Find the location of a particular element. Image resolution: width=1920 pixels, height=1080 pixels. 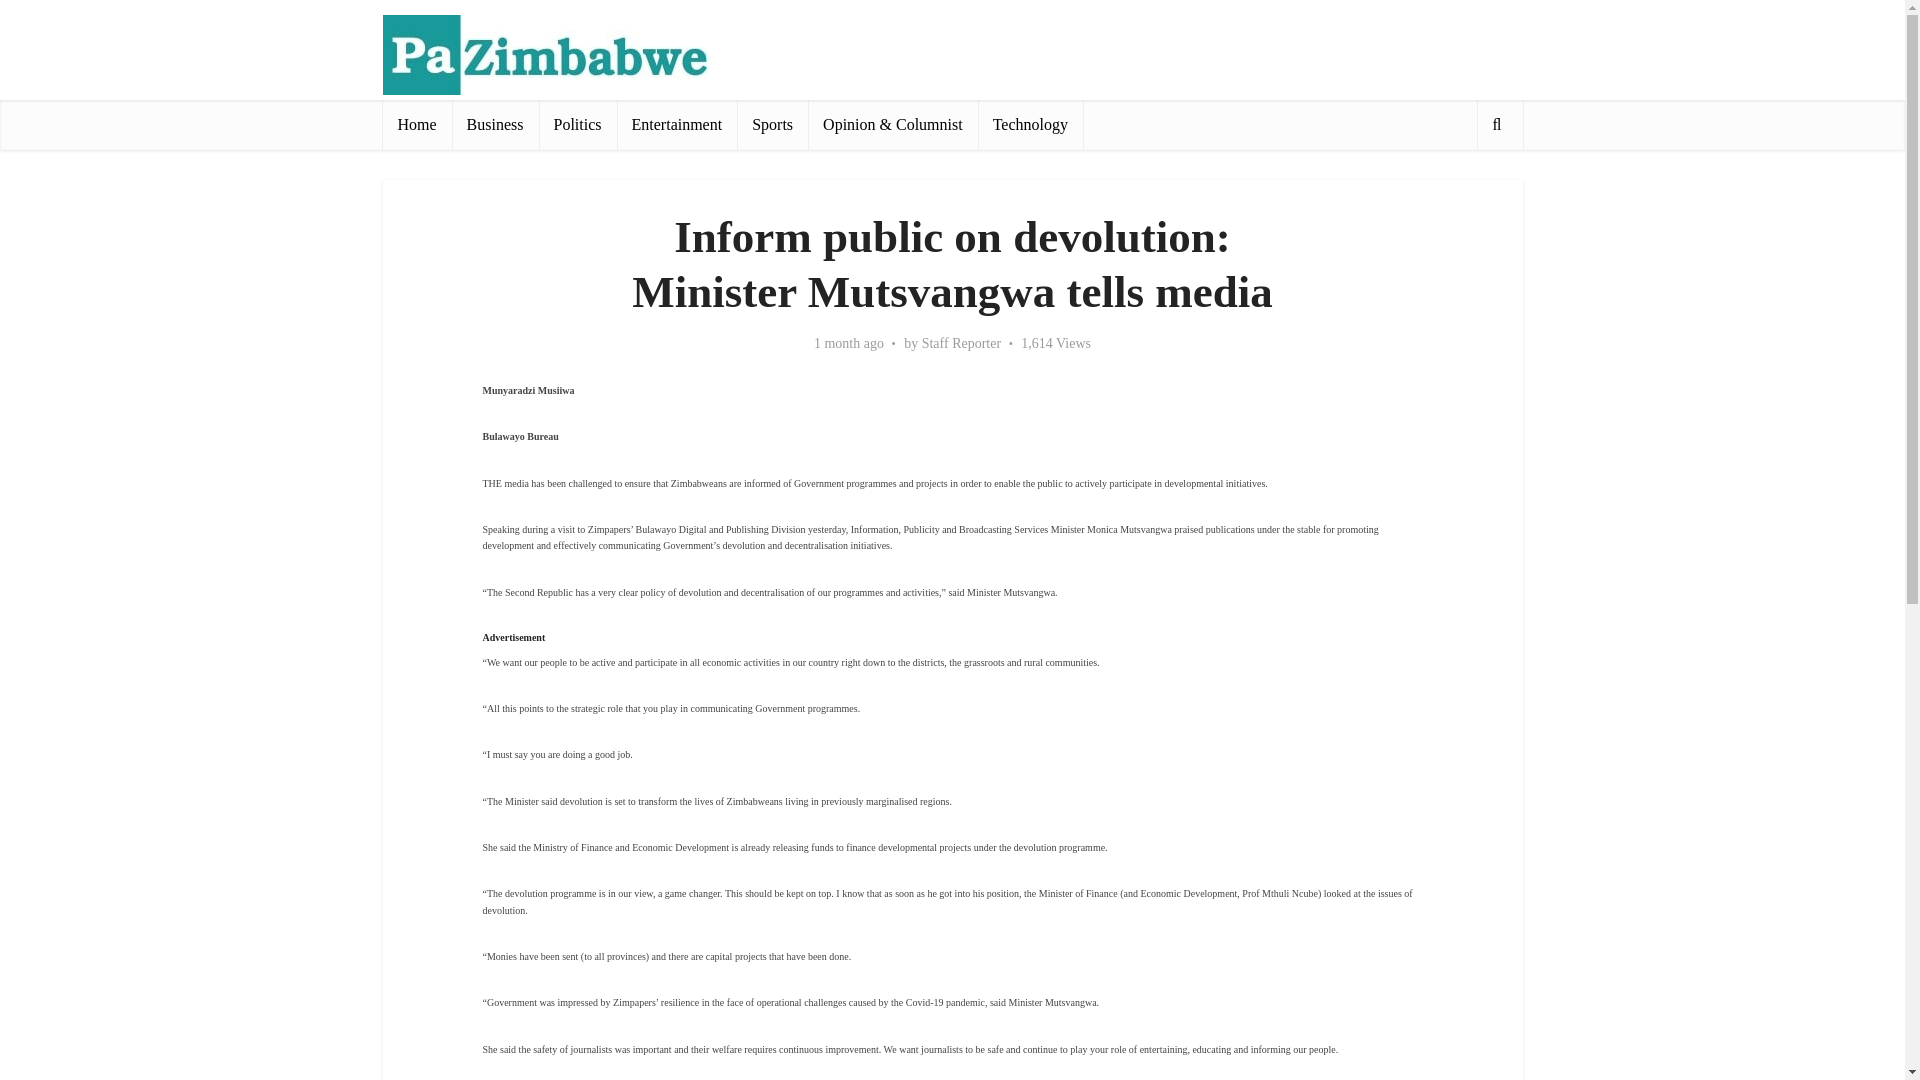

Home is located at coordinates (416, 125).